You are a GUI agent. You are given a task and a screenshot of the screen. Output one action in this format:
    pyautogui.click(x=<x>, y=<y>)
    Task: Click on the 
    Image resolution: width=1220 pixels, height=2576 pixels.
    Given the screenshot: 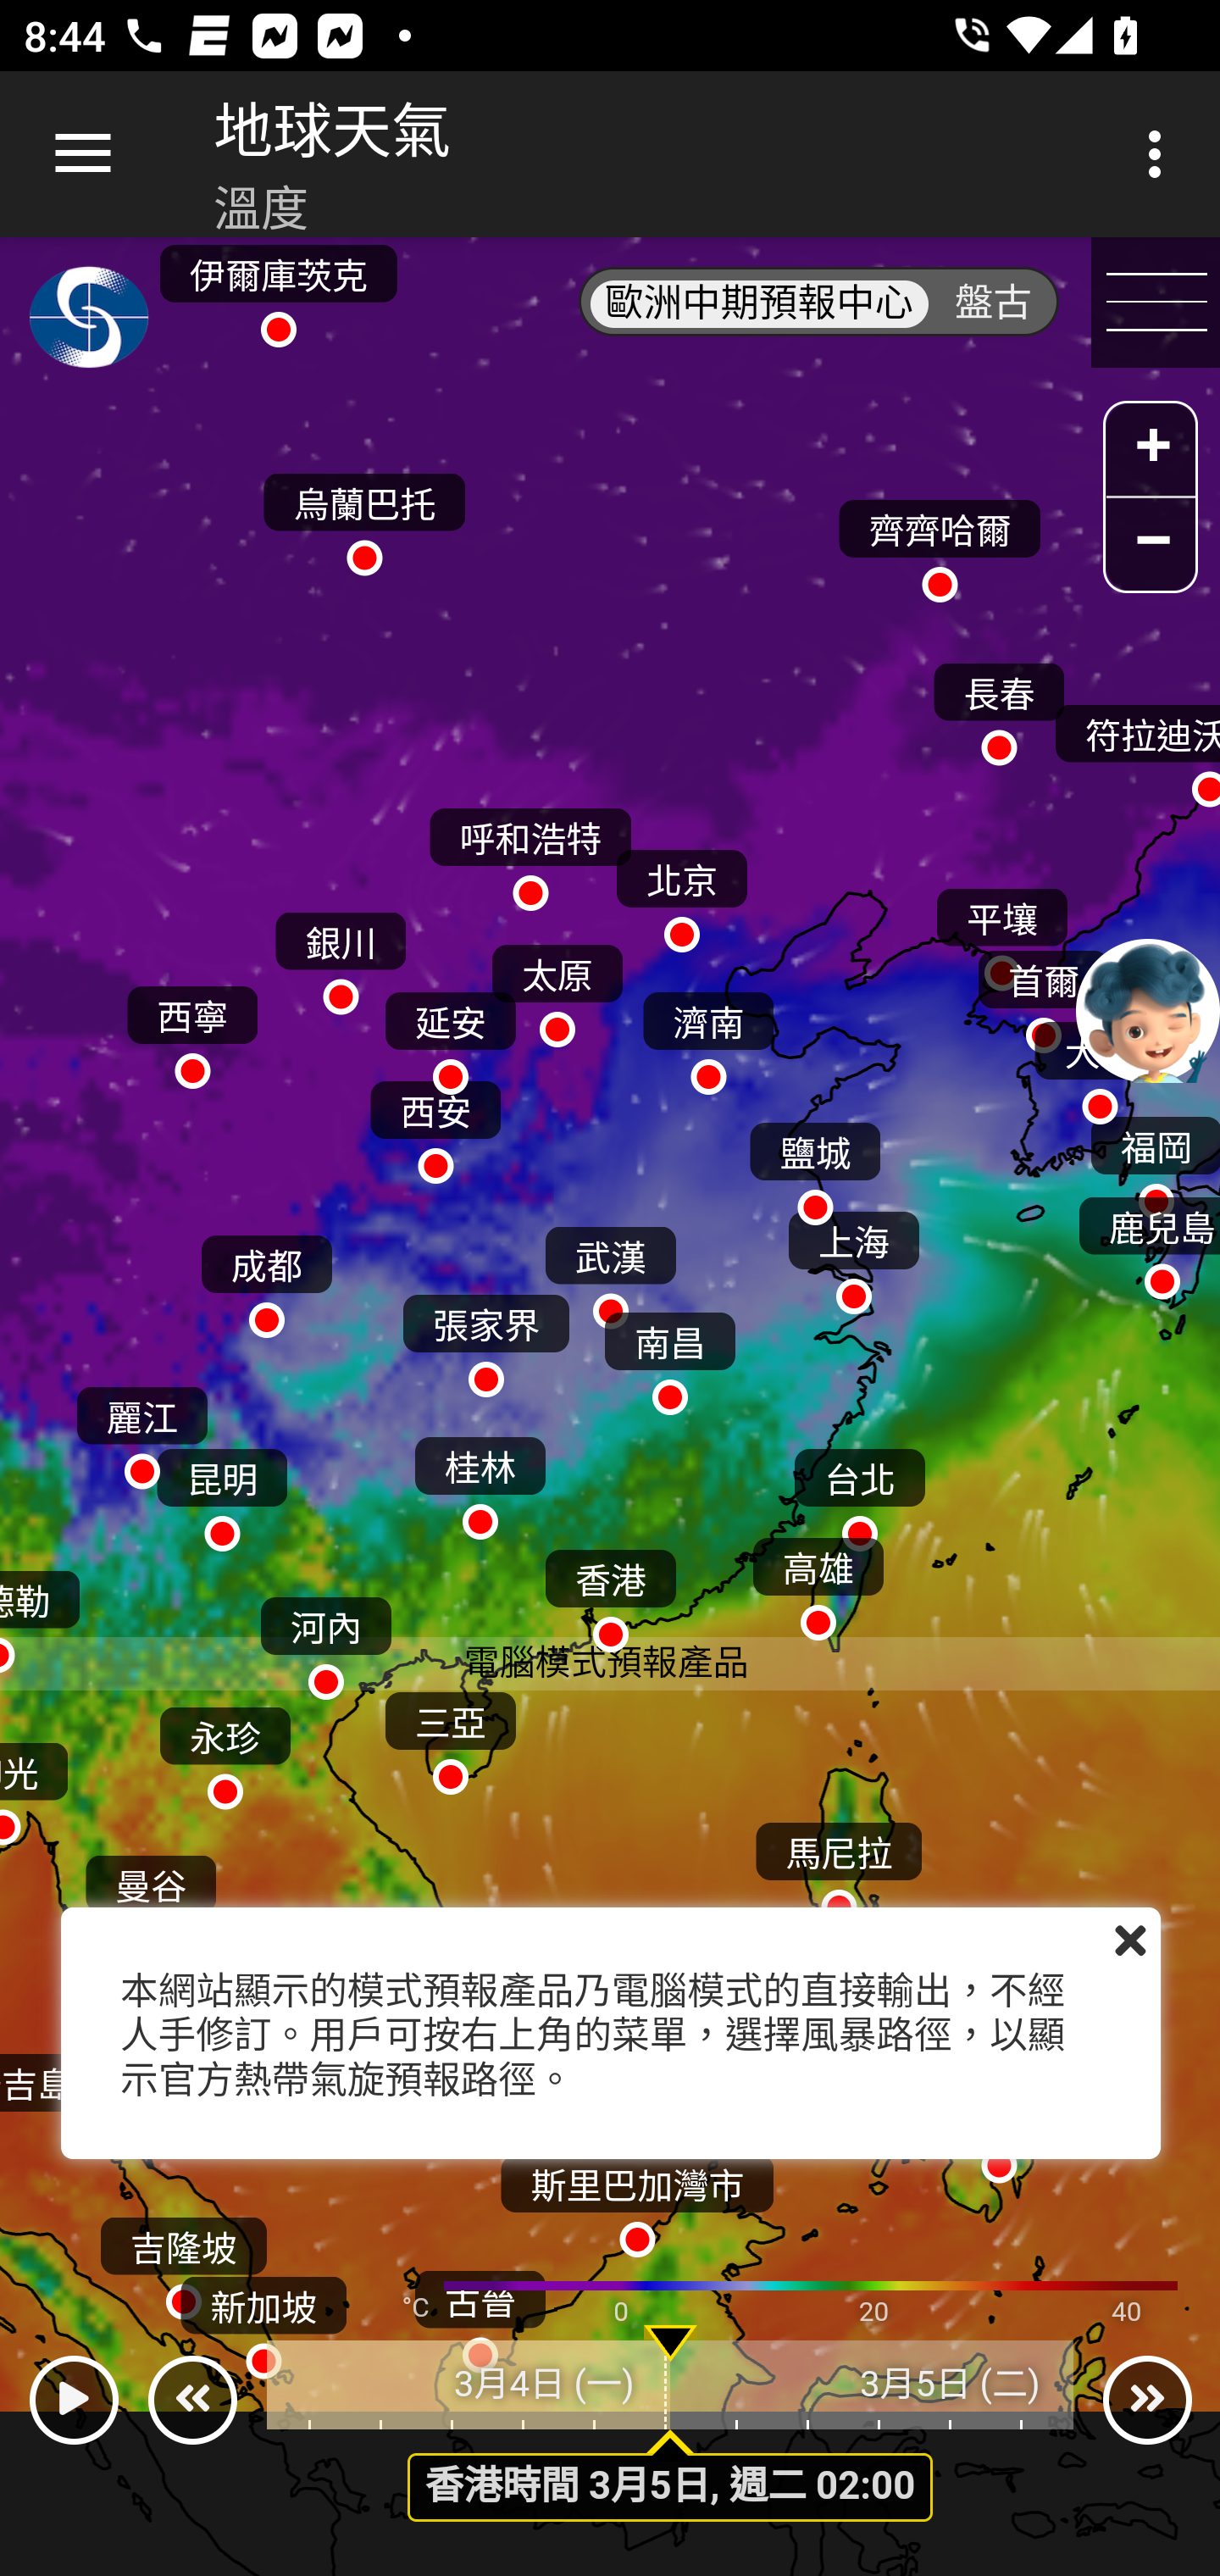 What is the action you would take?
    pyautogui.click(x=73, y=2401)
    